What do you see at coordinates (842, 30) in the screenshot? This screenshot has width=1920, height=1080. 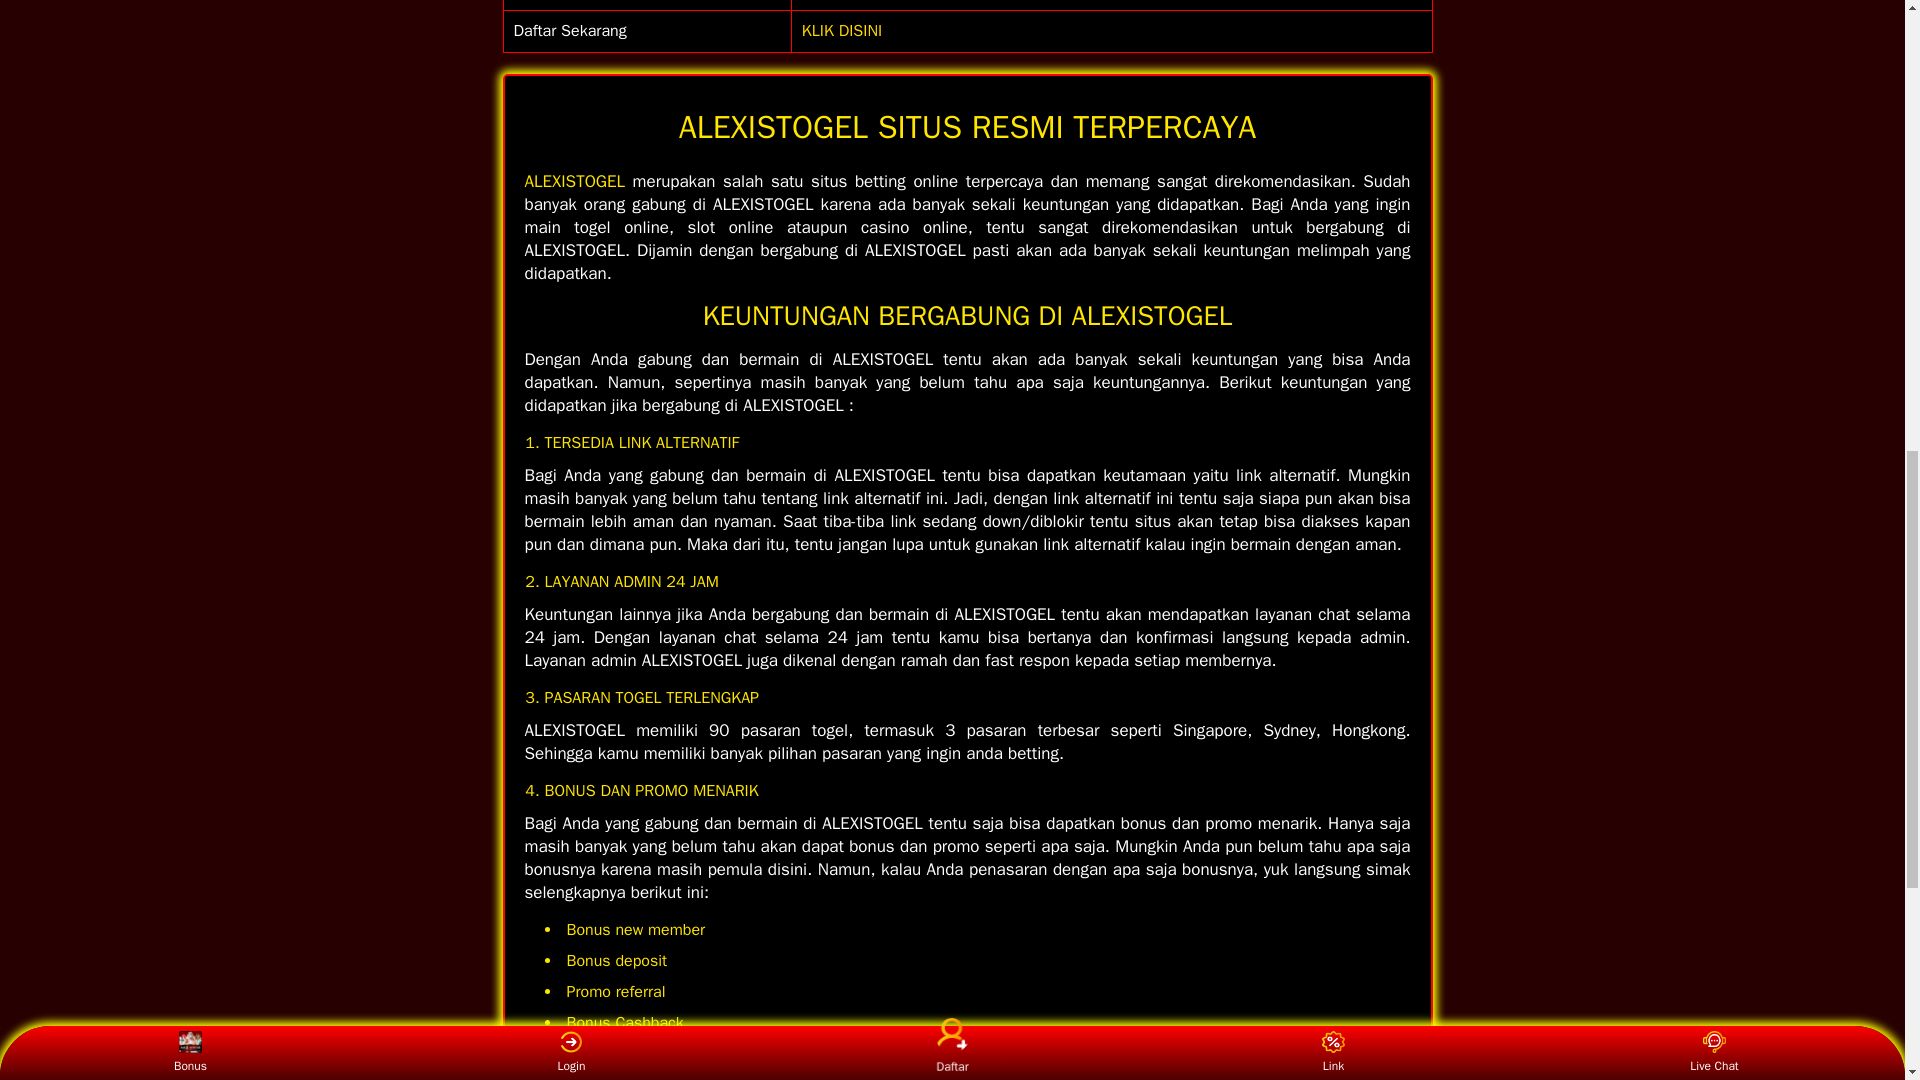 I see `KLIK DISINI` at bounding box center [842, 30].